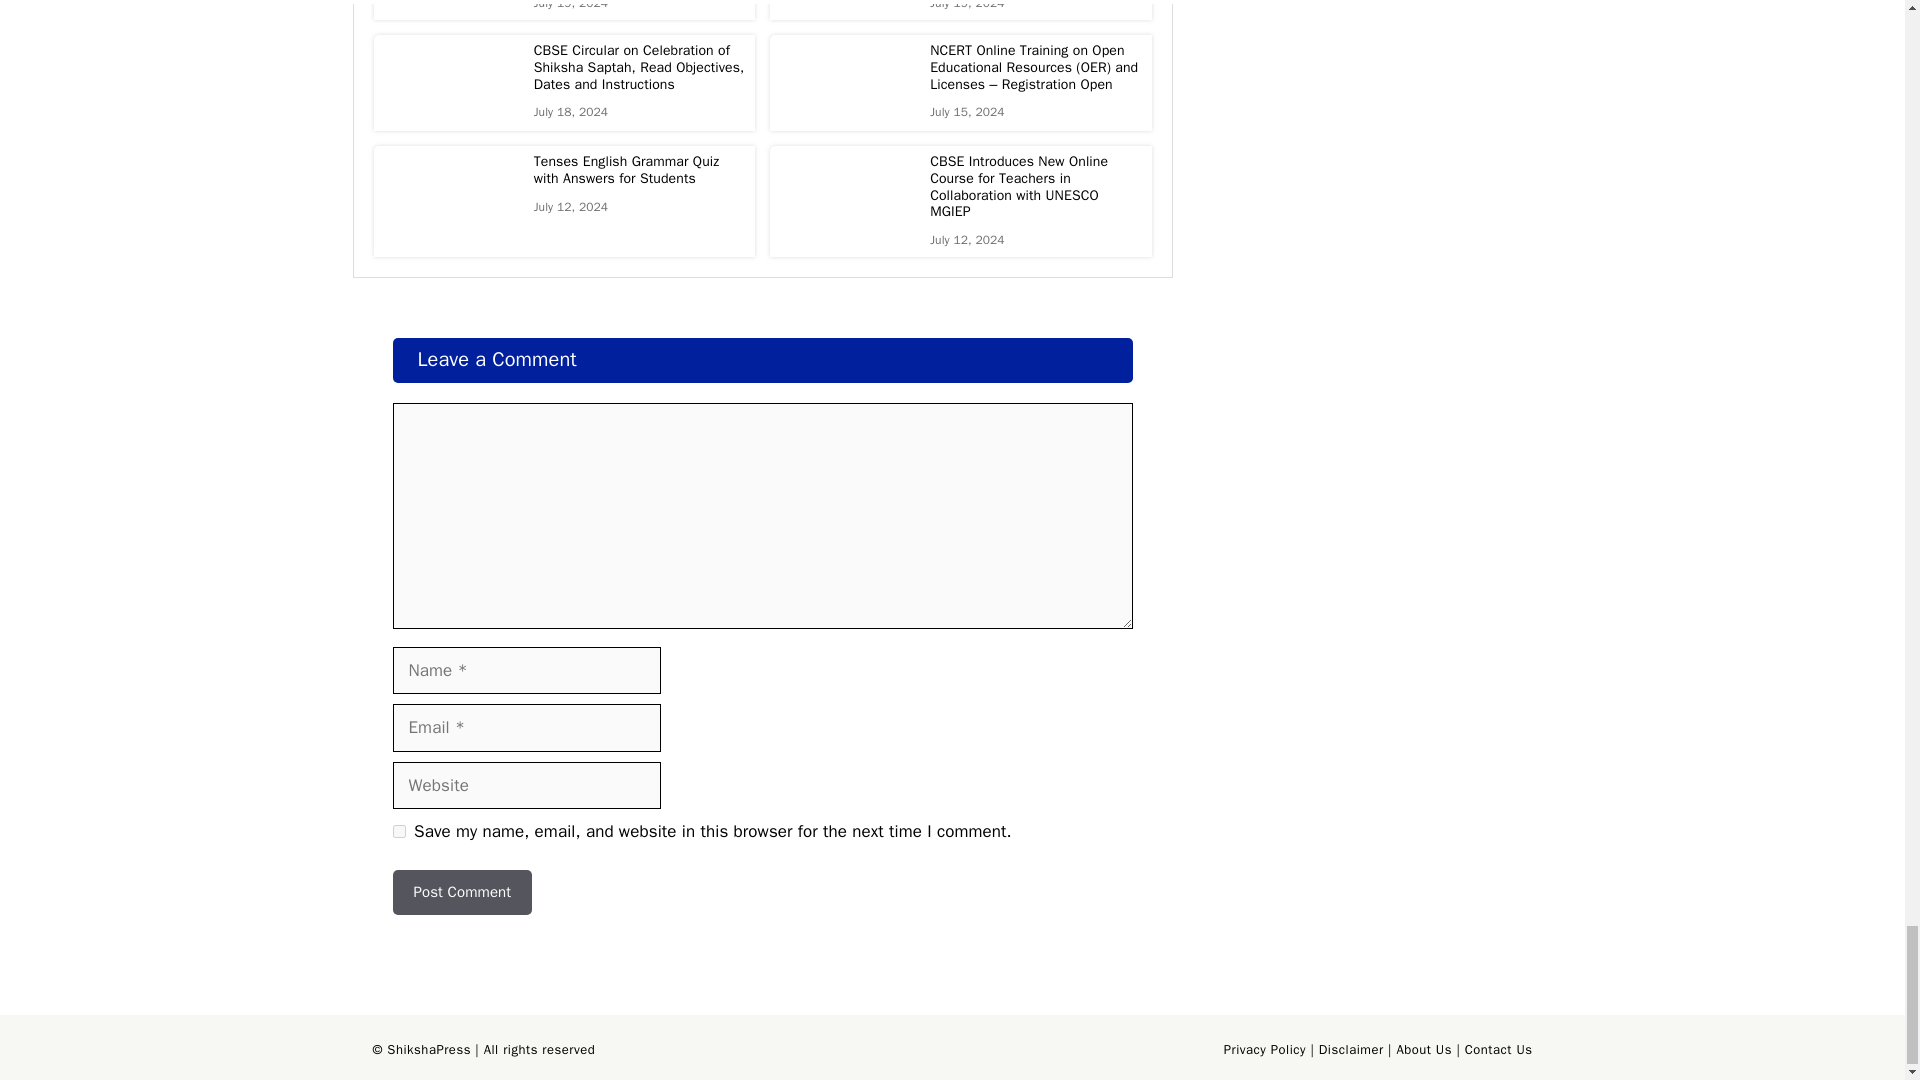 This screenshot has width=1920, height=1080. What do you see at coordinates (398, 832) in the screenshot?
I see `yes` at bounding box center [398, 832].